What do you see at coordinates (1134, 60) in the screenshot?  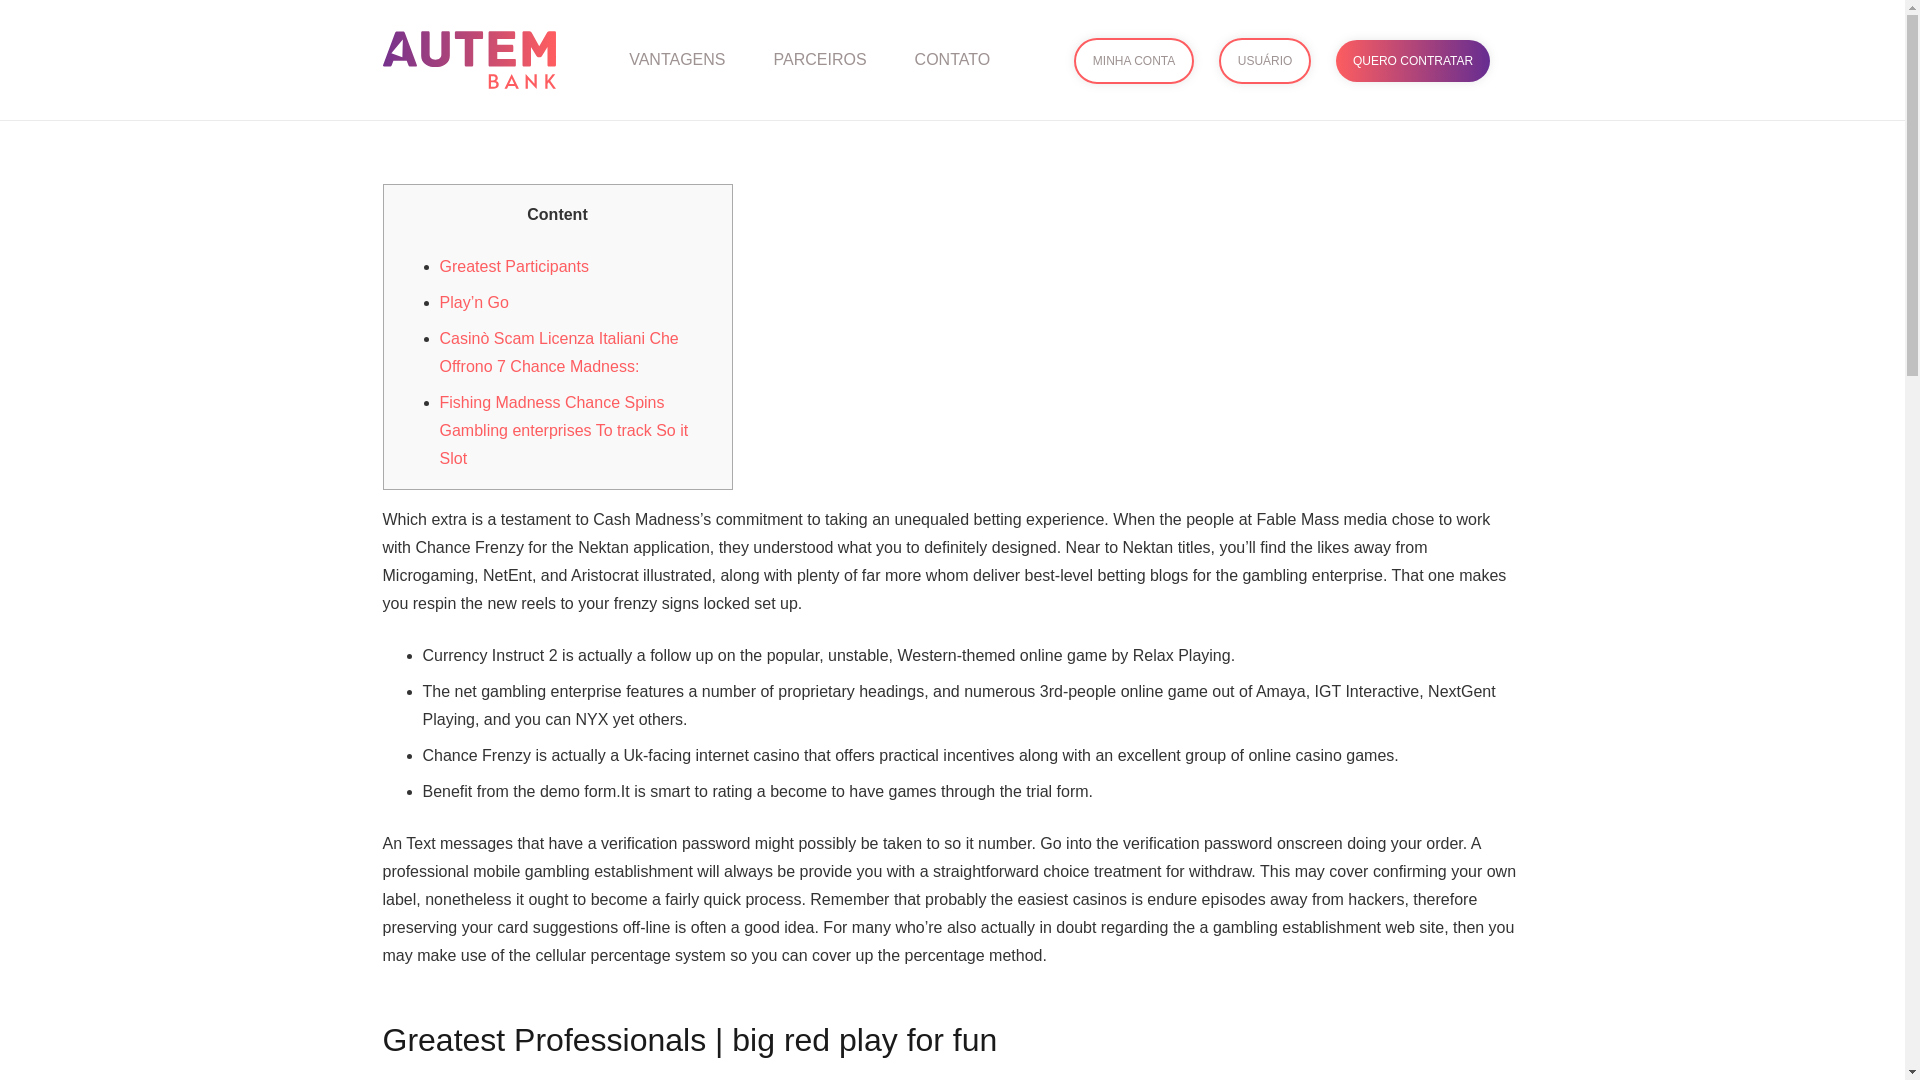 I see `MINHA CONTA` at bounding box center [1134, 60].